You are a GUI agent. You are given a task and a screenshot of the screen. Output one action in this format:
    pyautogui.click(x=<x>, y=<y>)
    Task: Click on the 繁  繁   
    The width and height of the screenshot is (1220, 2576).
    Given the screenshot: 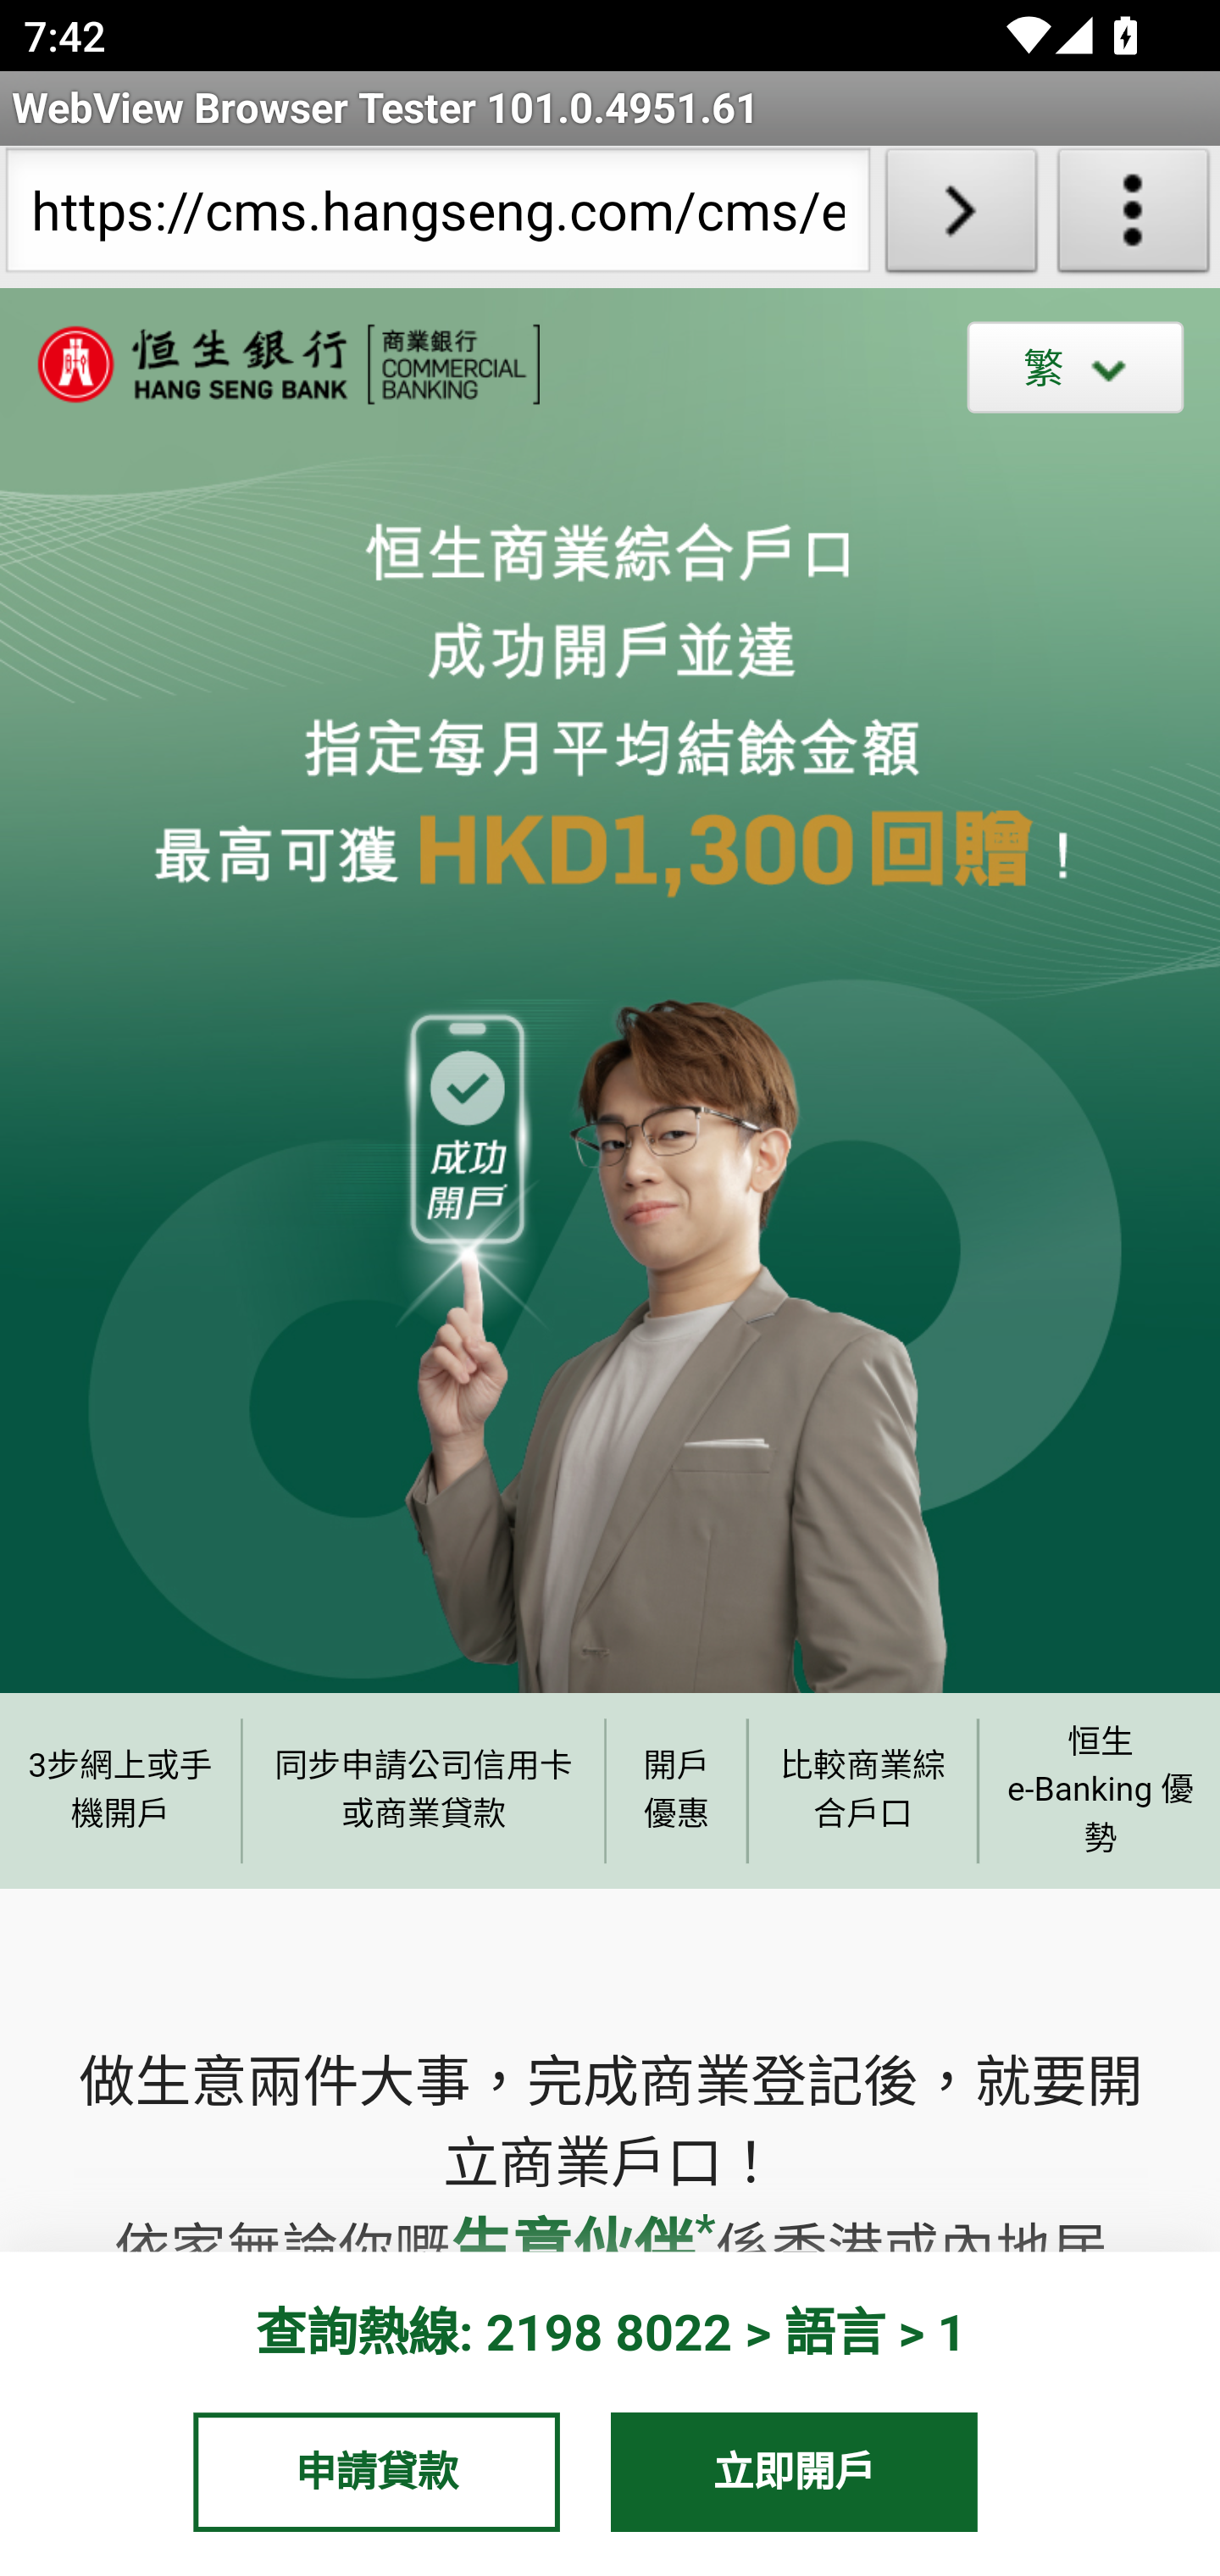 What is the action you would take?
    pyautogui.click(x=1076, y=366)
    